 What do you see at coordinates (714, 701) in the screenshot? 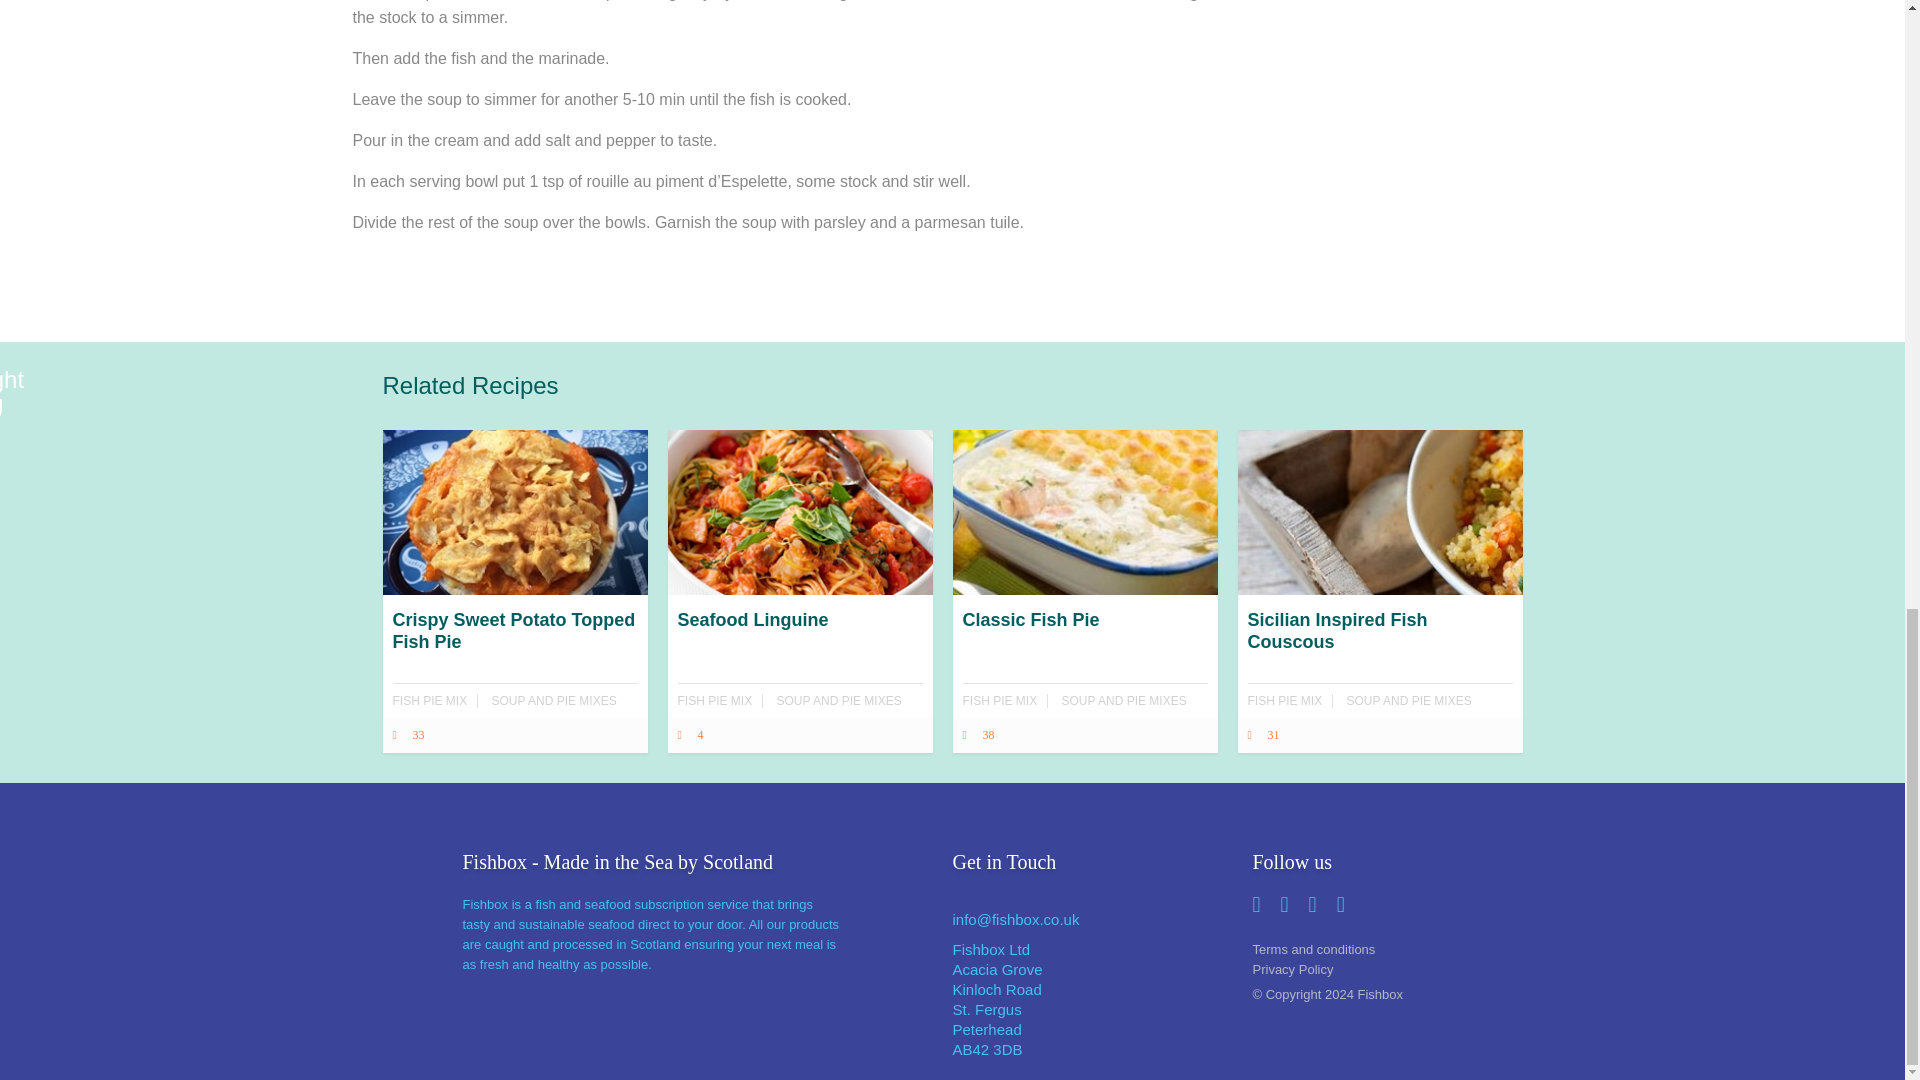
I see `See more Fish pie mix recipes` at bounding box center [714, 701].